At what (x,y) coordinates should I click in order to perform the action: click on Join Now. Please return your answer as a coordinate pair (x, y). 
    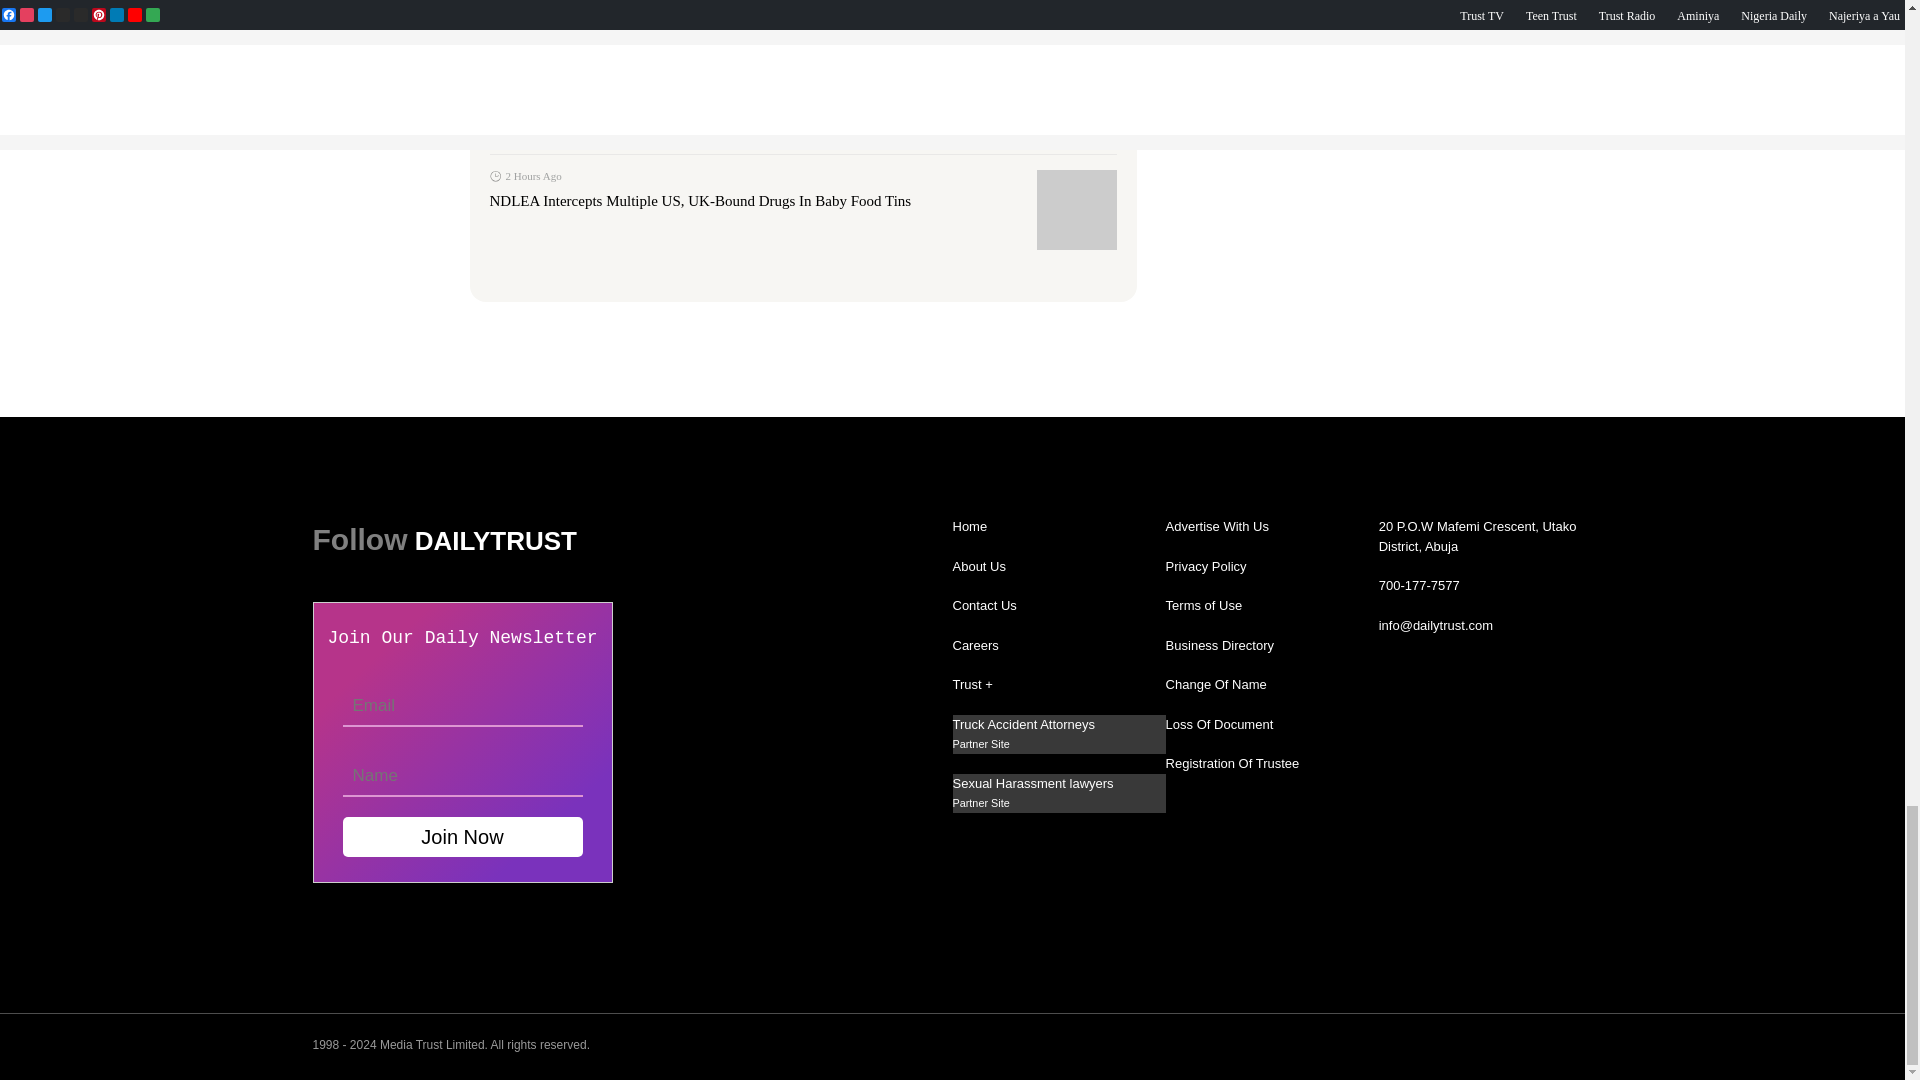
    Looking at the image, I should click on (461, 836).